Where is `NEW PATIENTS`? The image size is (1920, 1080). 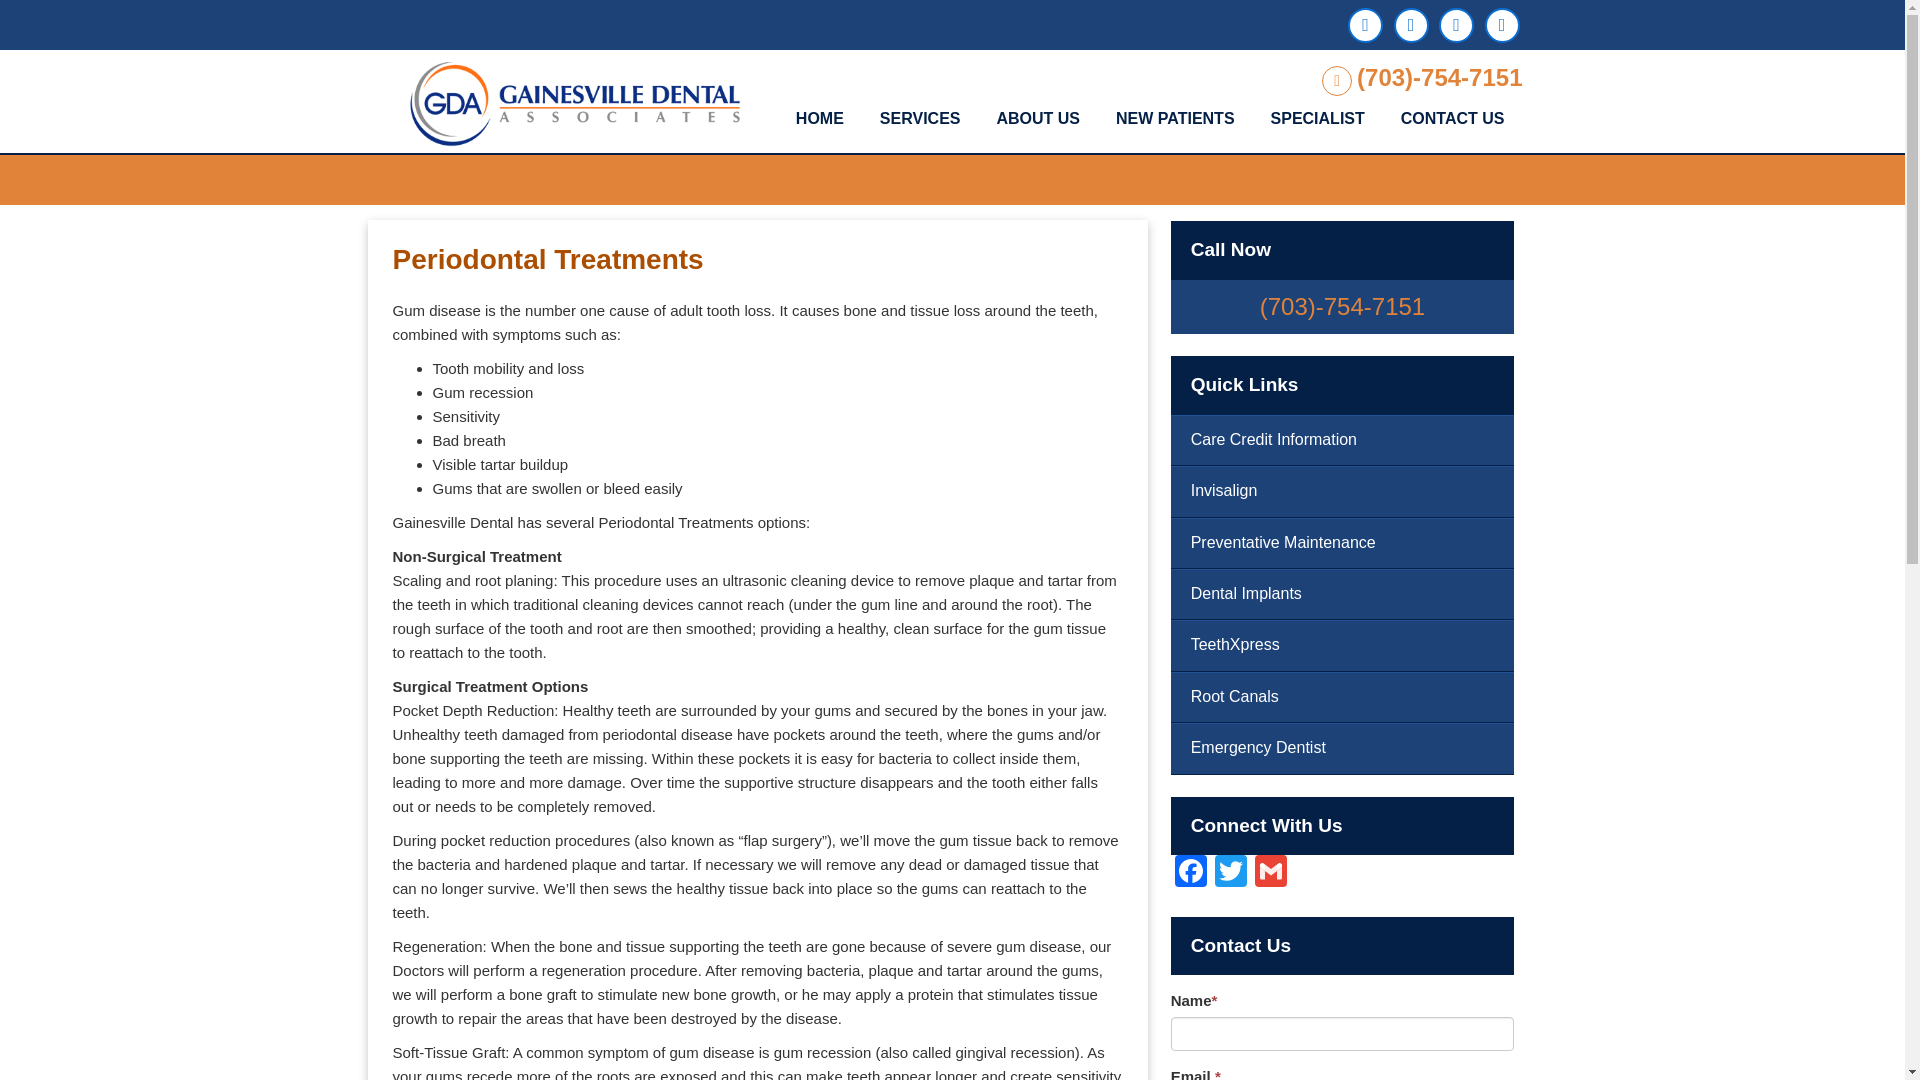 NEW PATIENTS is located at coordinates (1174, 120).